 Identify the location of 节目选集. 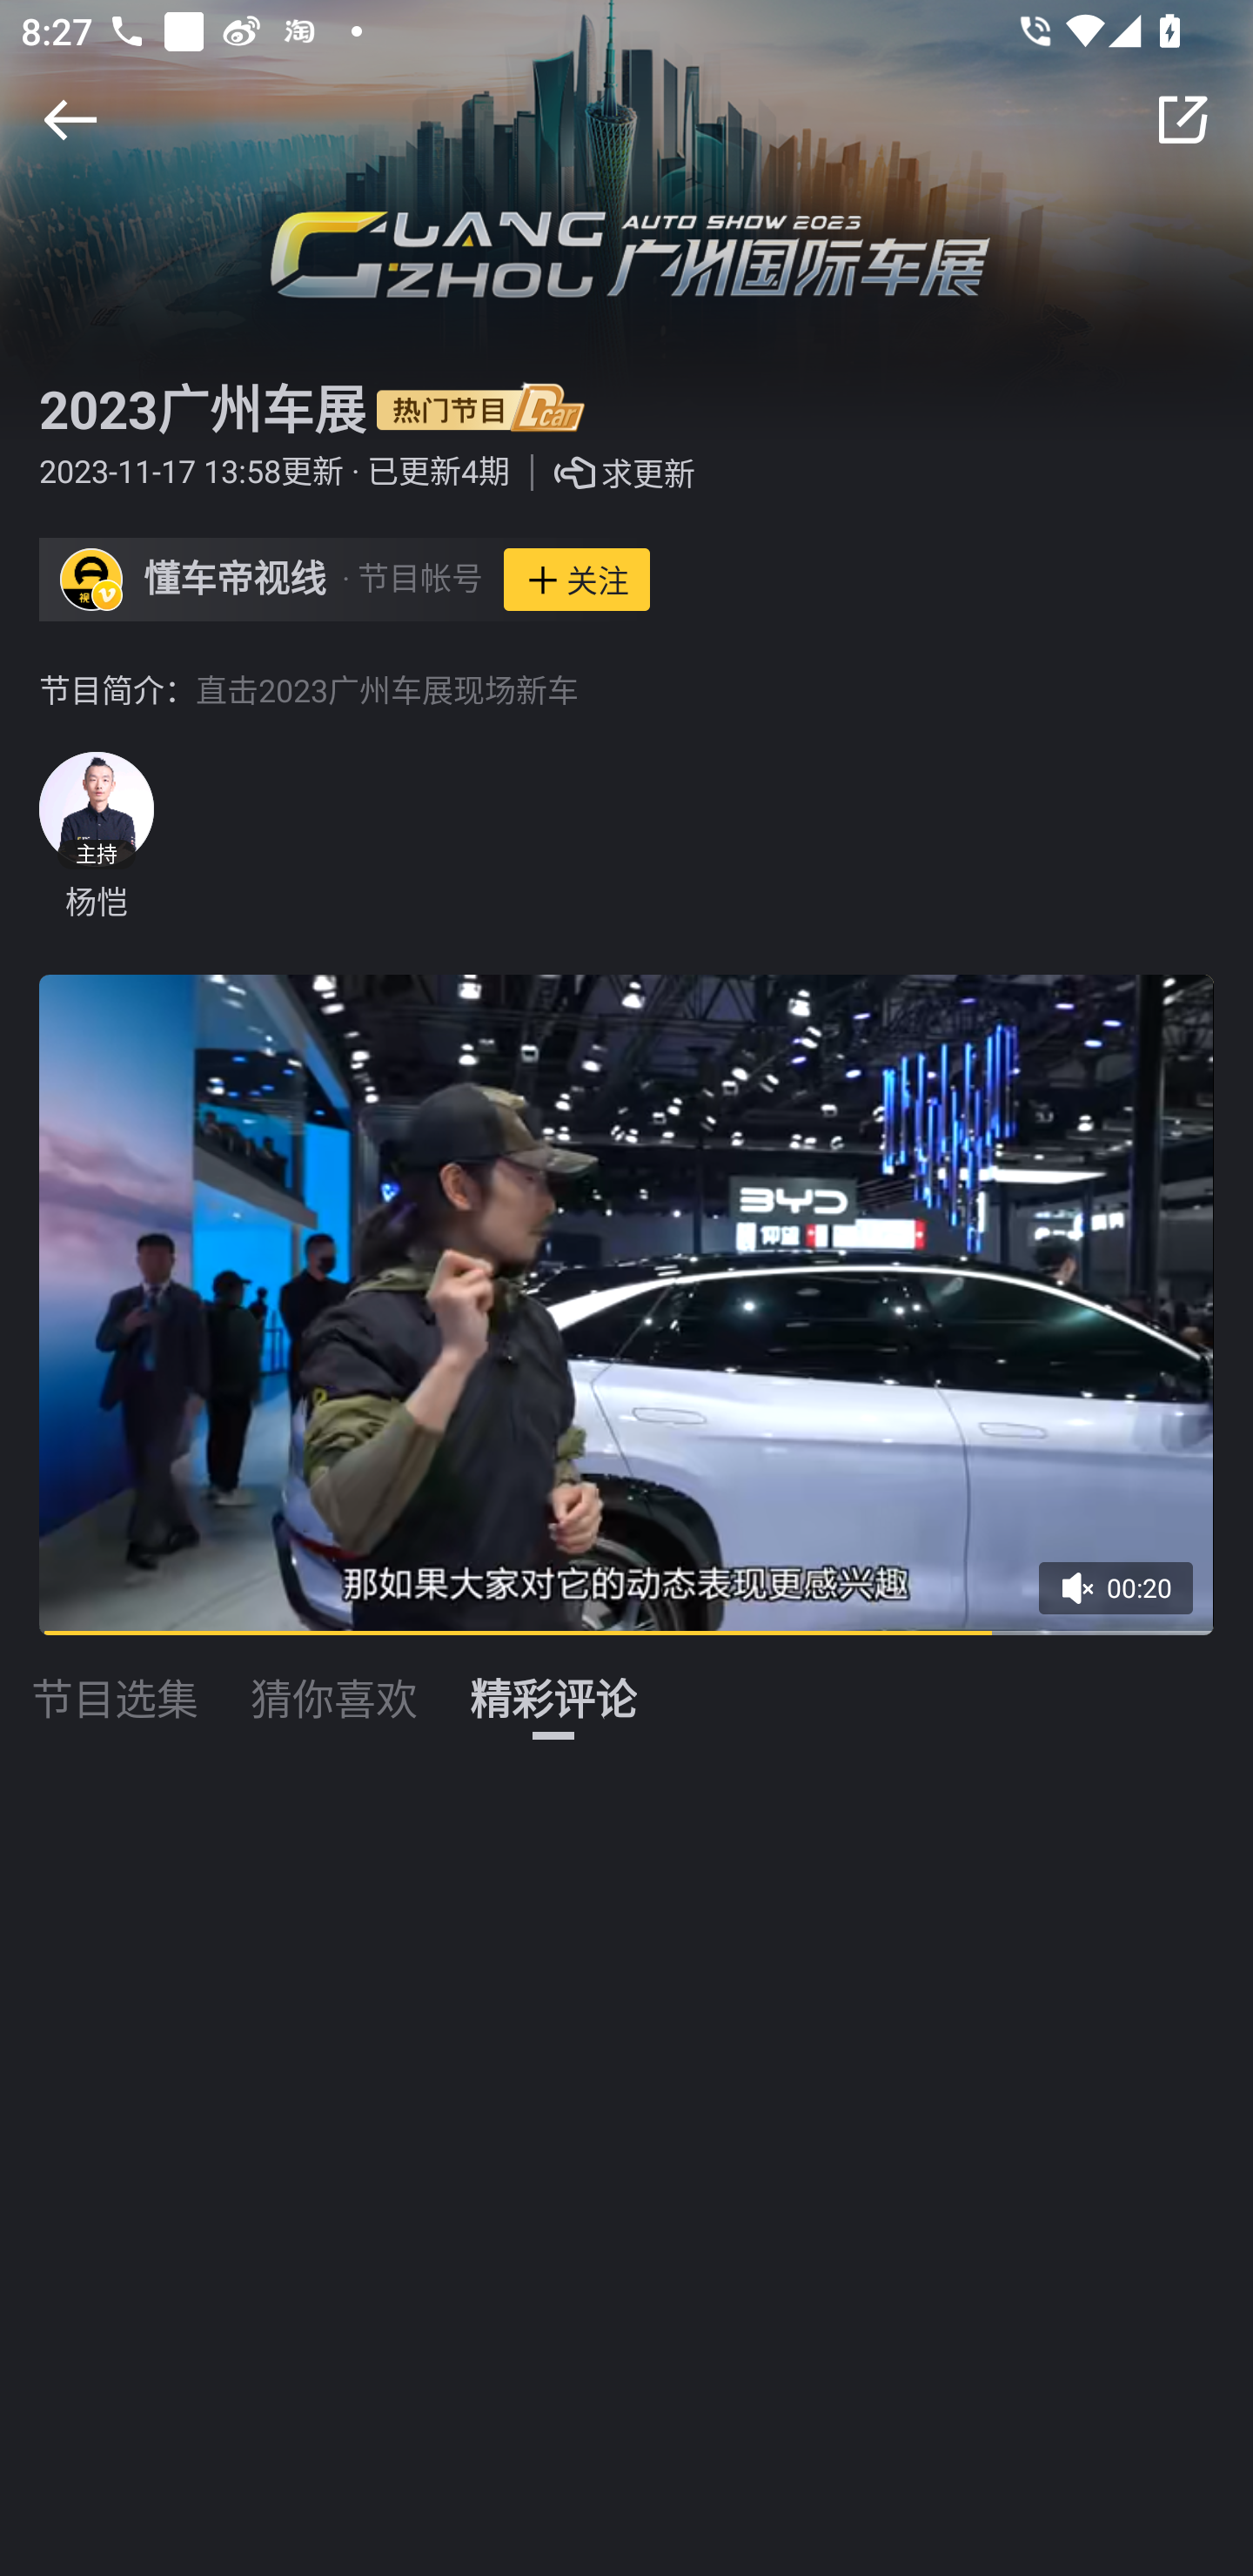
(115, 1680).